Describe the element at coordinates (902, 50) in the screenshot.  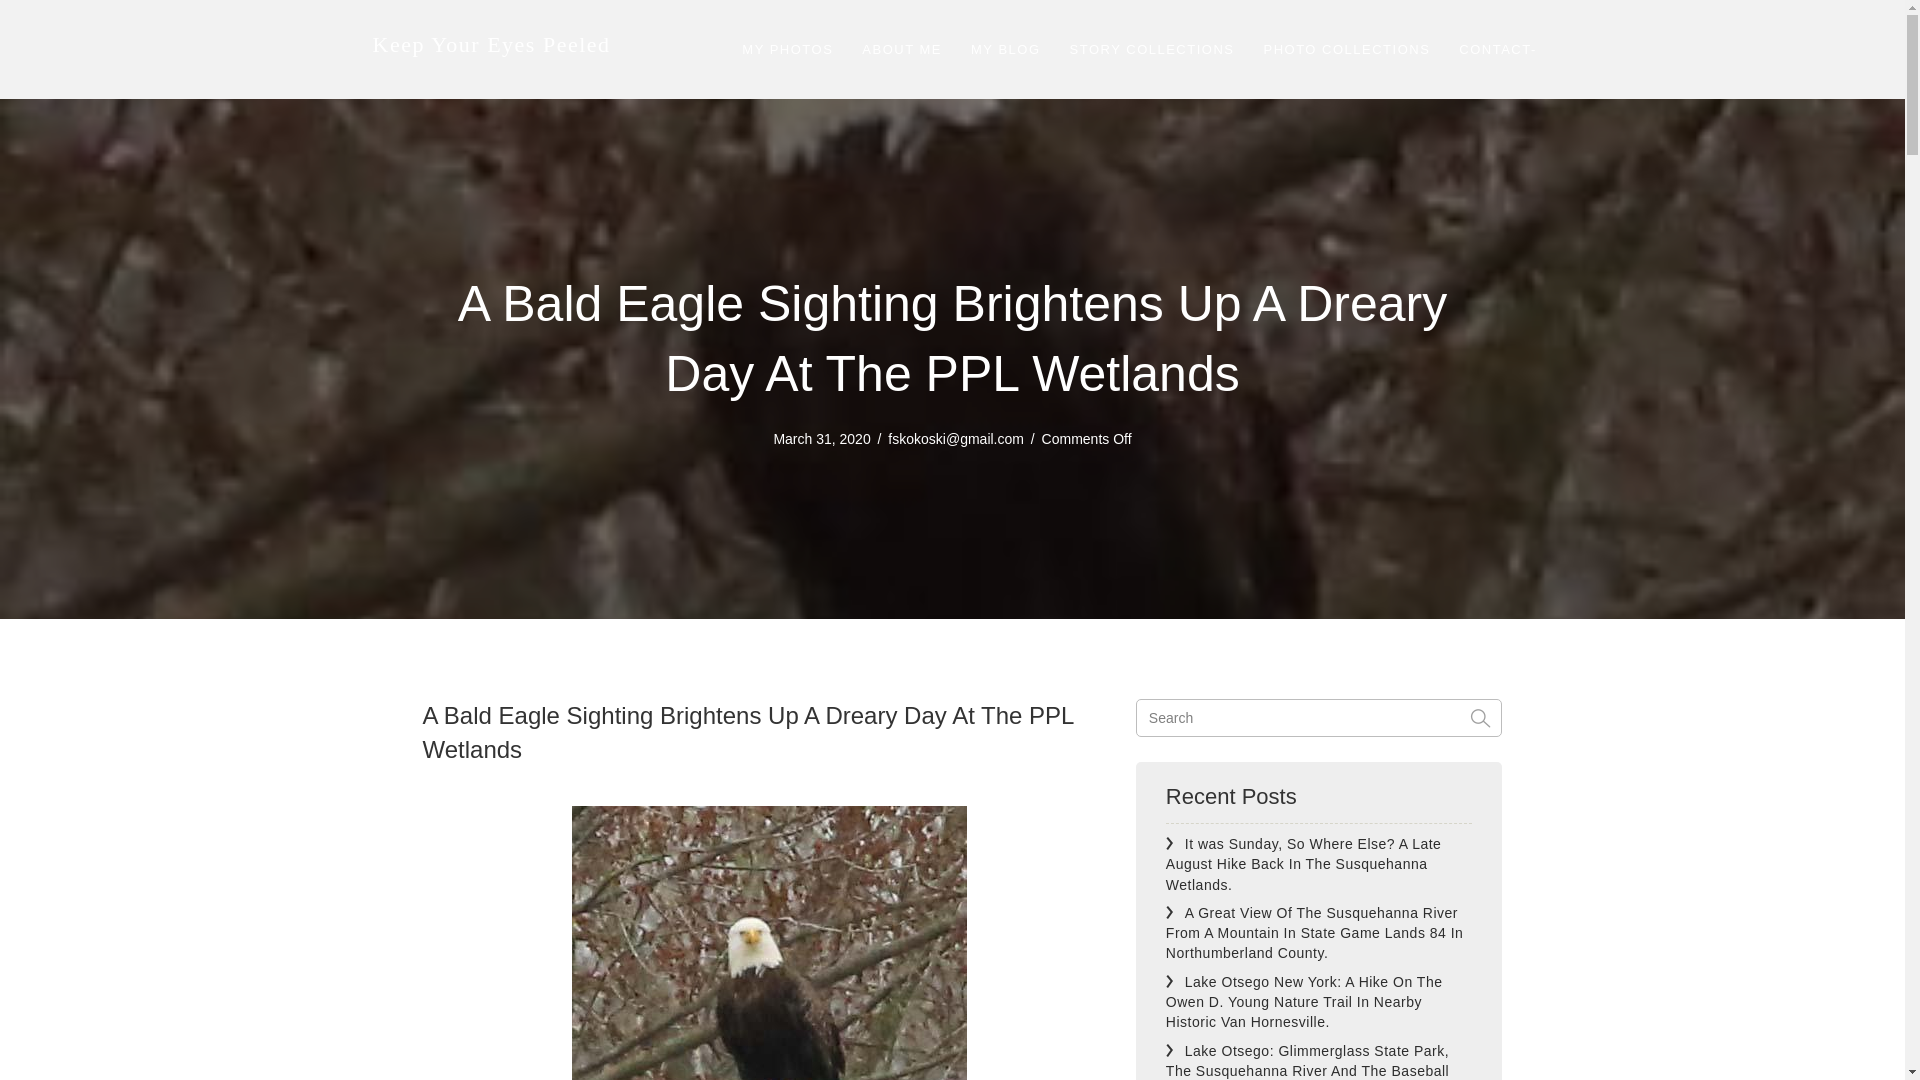
I see `ABOUT ME` at that location.